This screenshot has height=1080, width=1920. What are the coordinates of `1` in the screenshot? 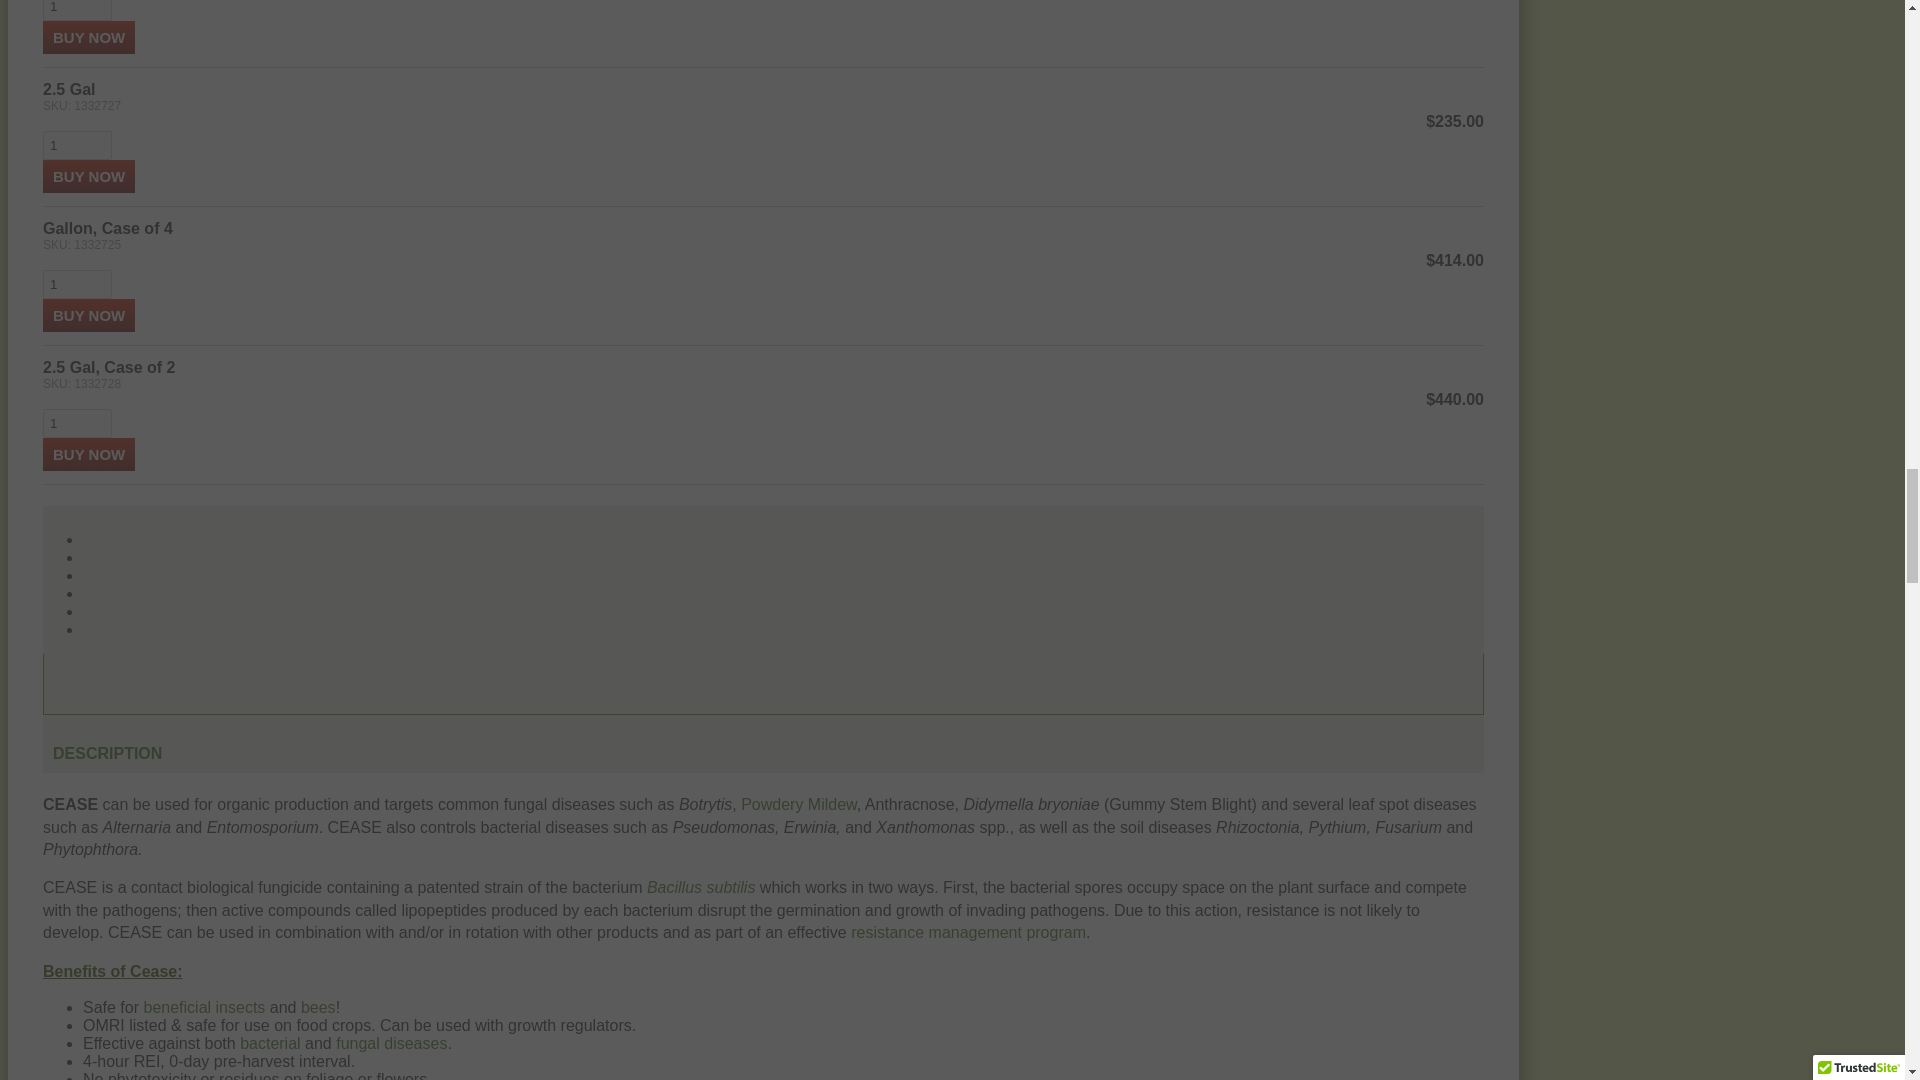 It's located at (76, 10).